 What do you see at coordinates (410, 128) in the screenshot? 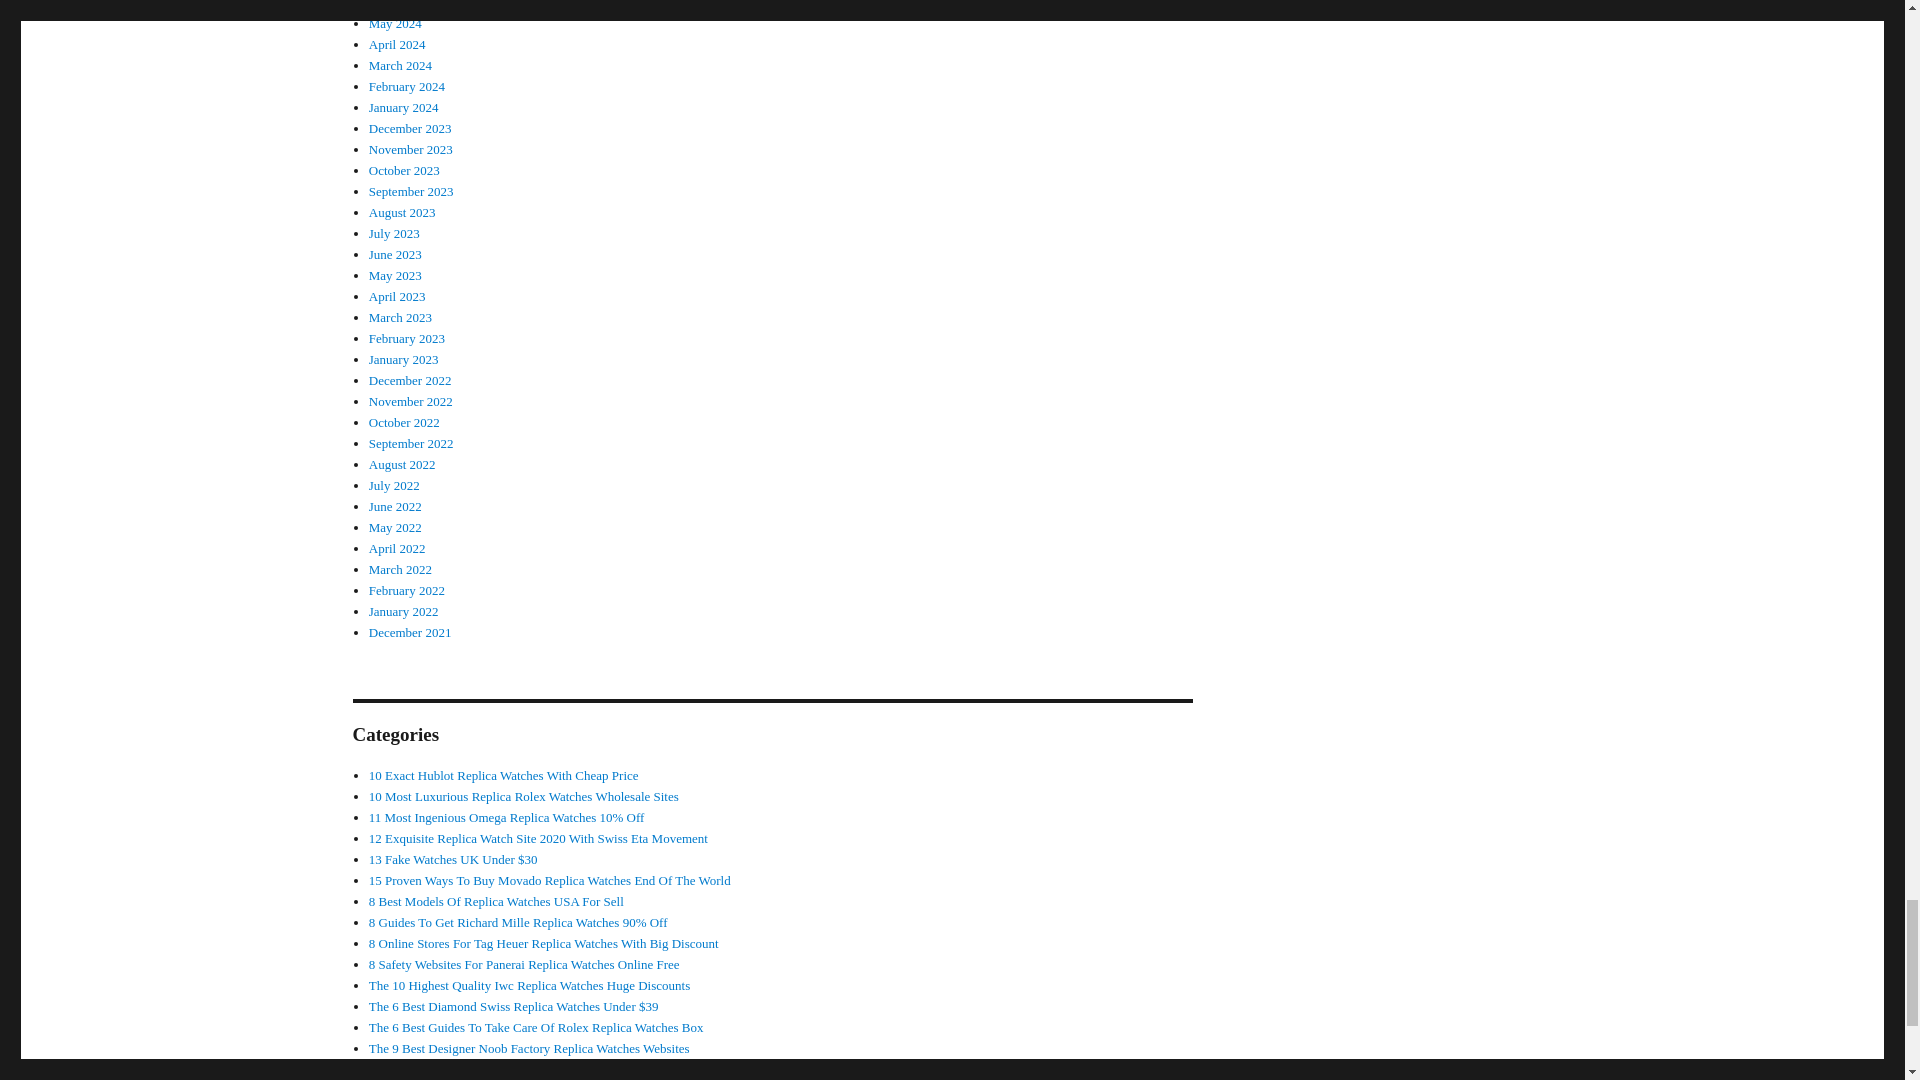
I see `December 2023` at bounding box center [410, 128].